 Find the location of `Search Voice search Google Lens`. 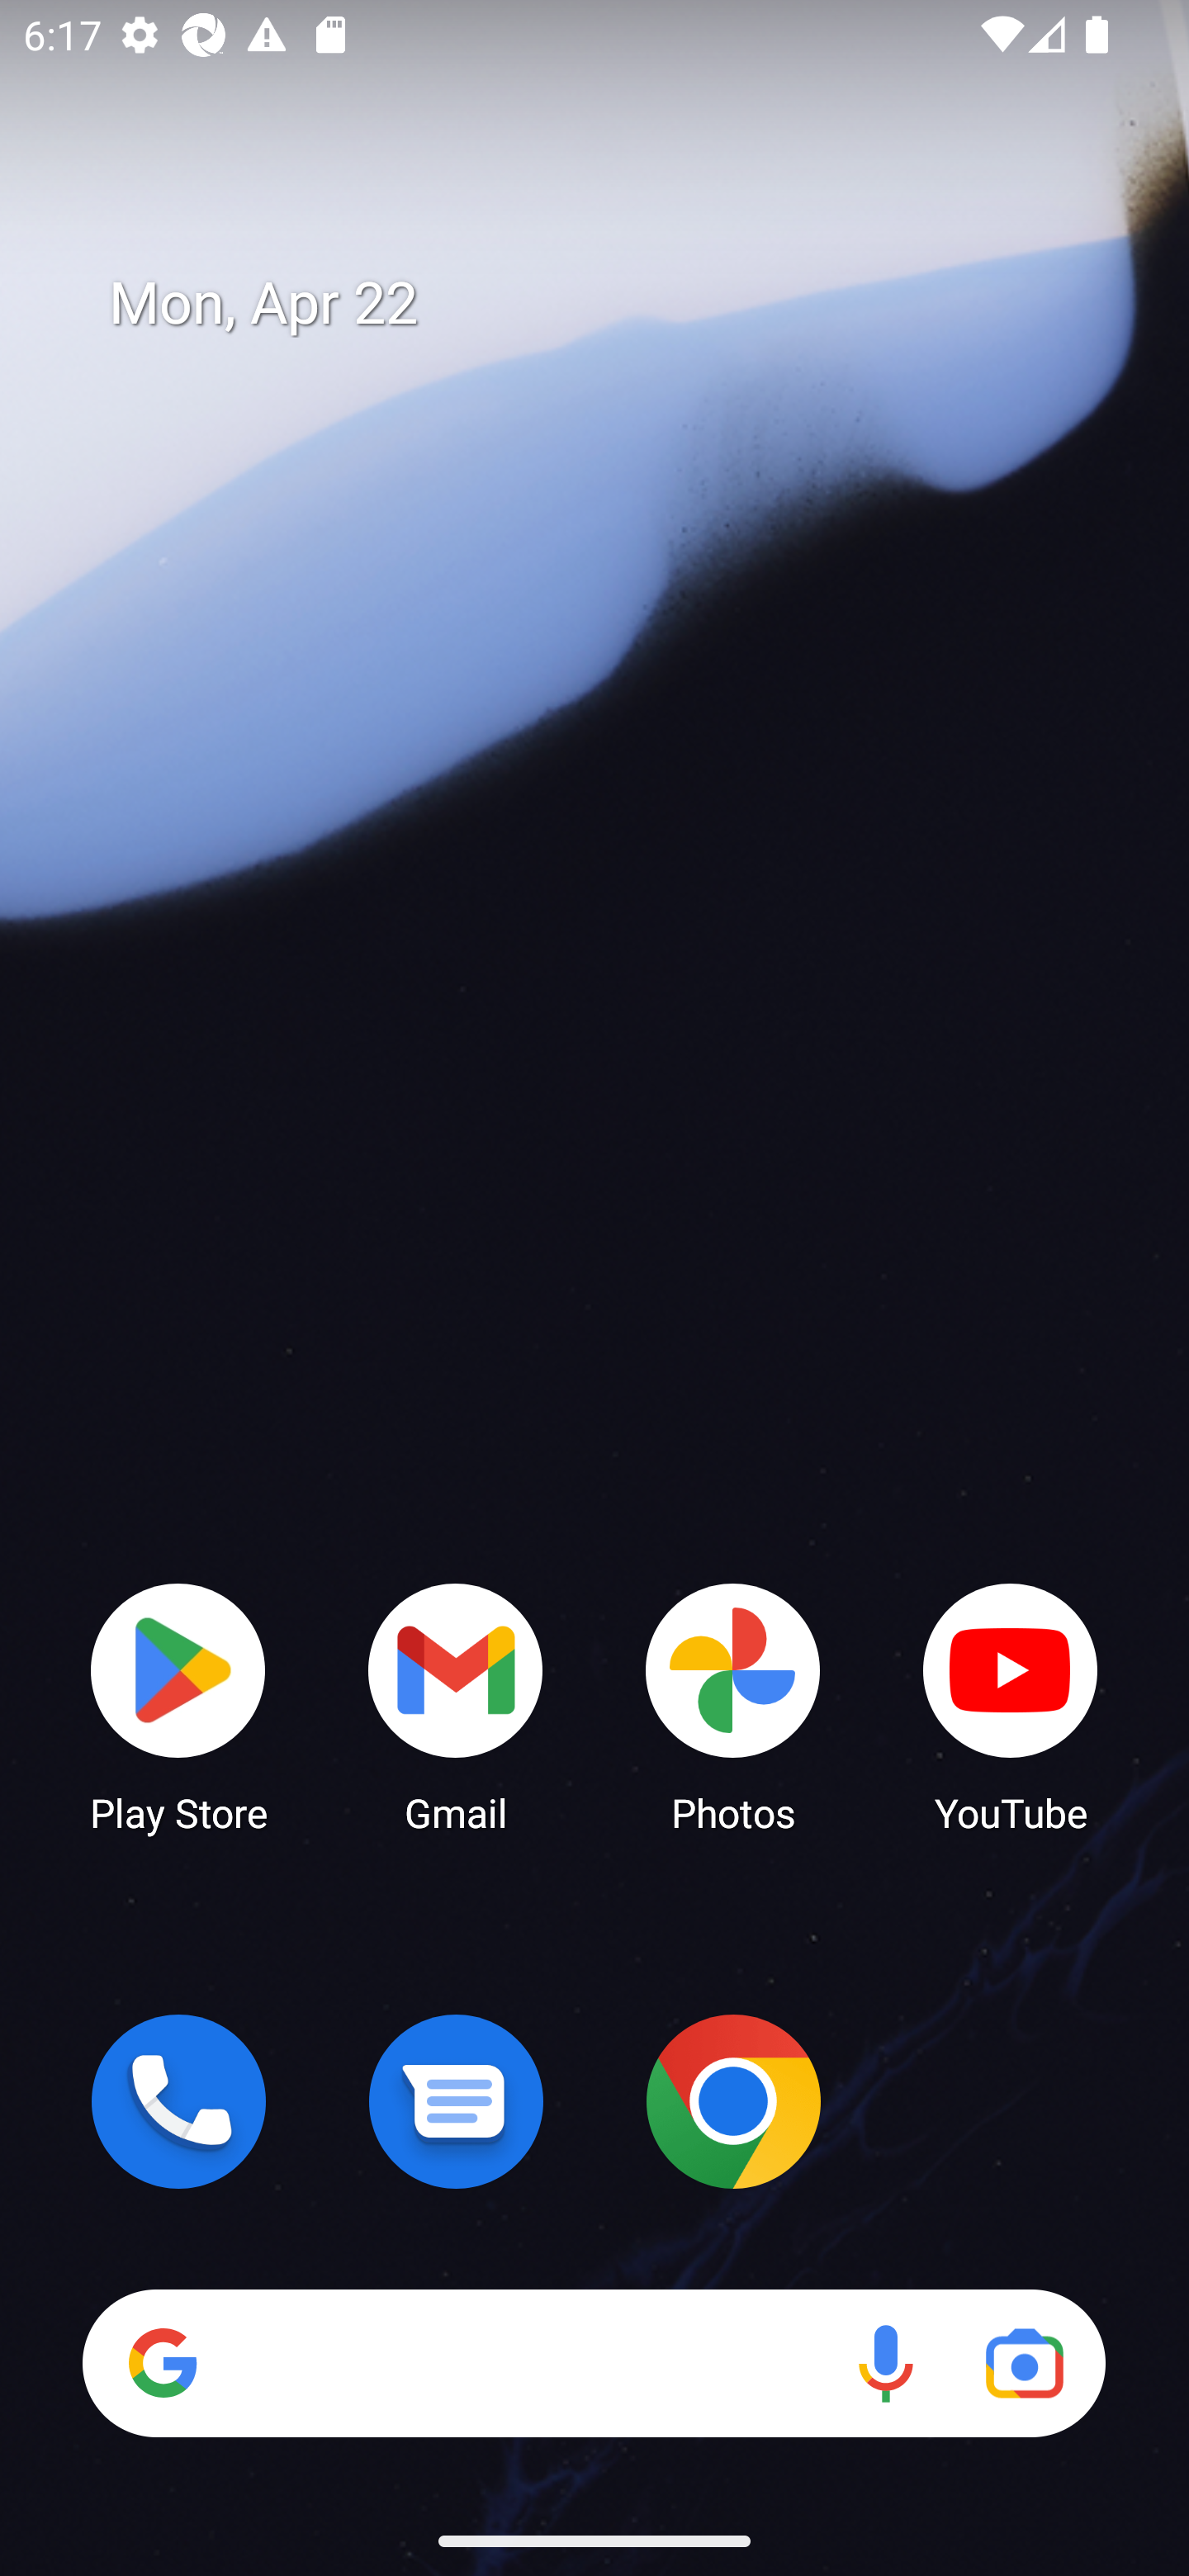

Search Voice search Google Lens is located at coordinates (594, 2363).